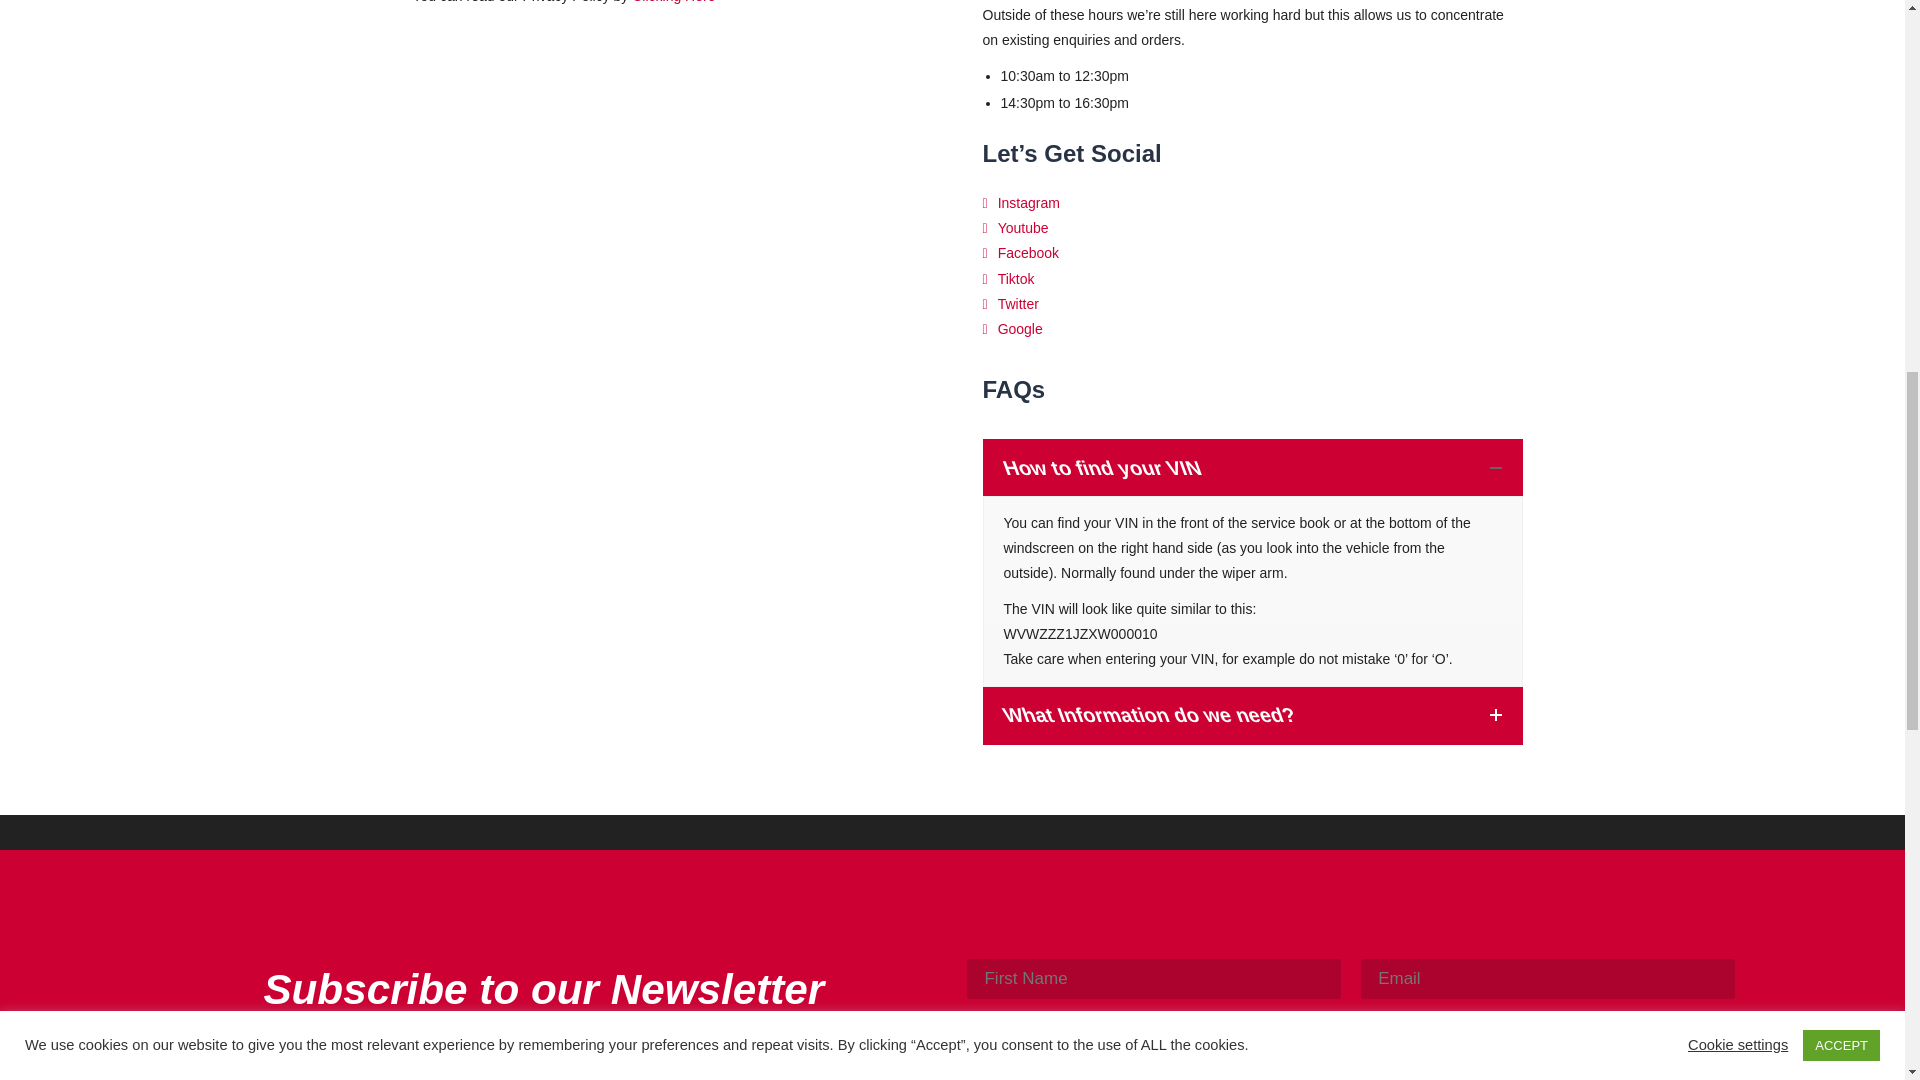 The width and height of the screenshot is (1920, 1080). What do you see at coordinates (1010, 304) in the screenshot?
I see `Twitter` at bounding box center [1010, 304].